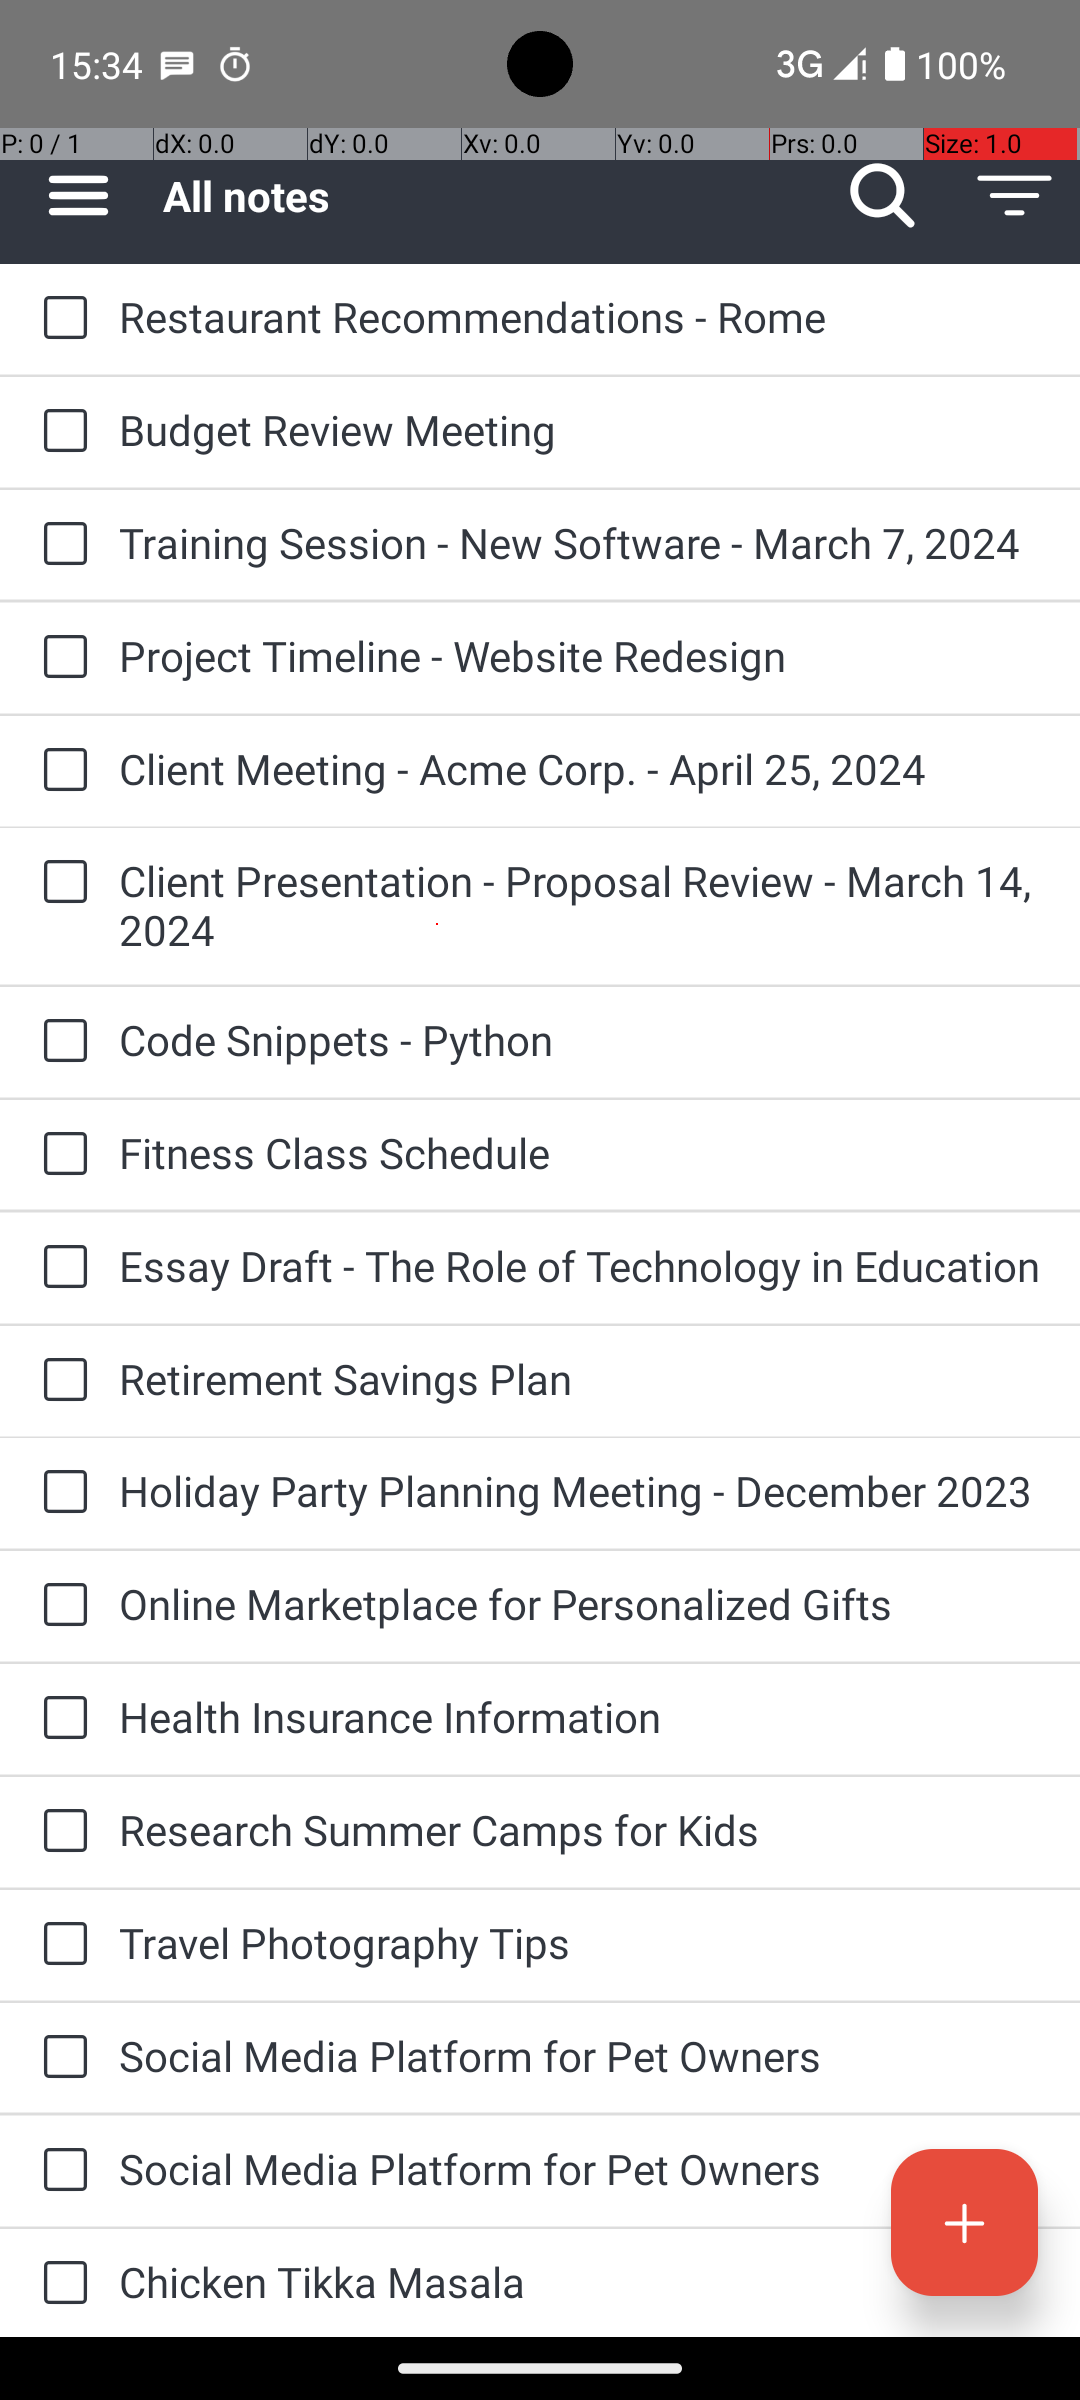  I want to click on to-do: Research Summer Camps for Kids, so click(60, 1832).